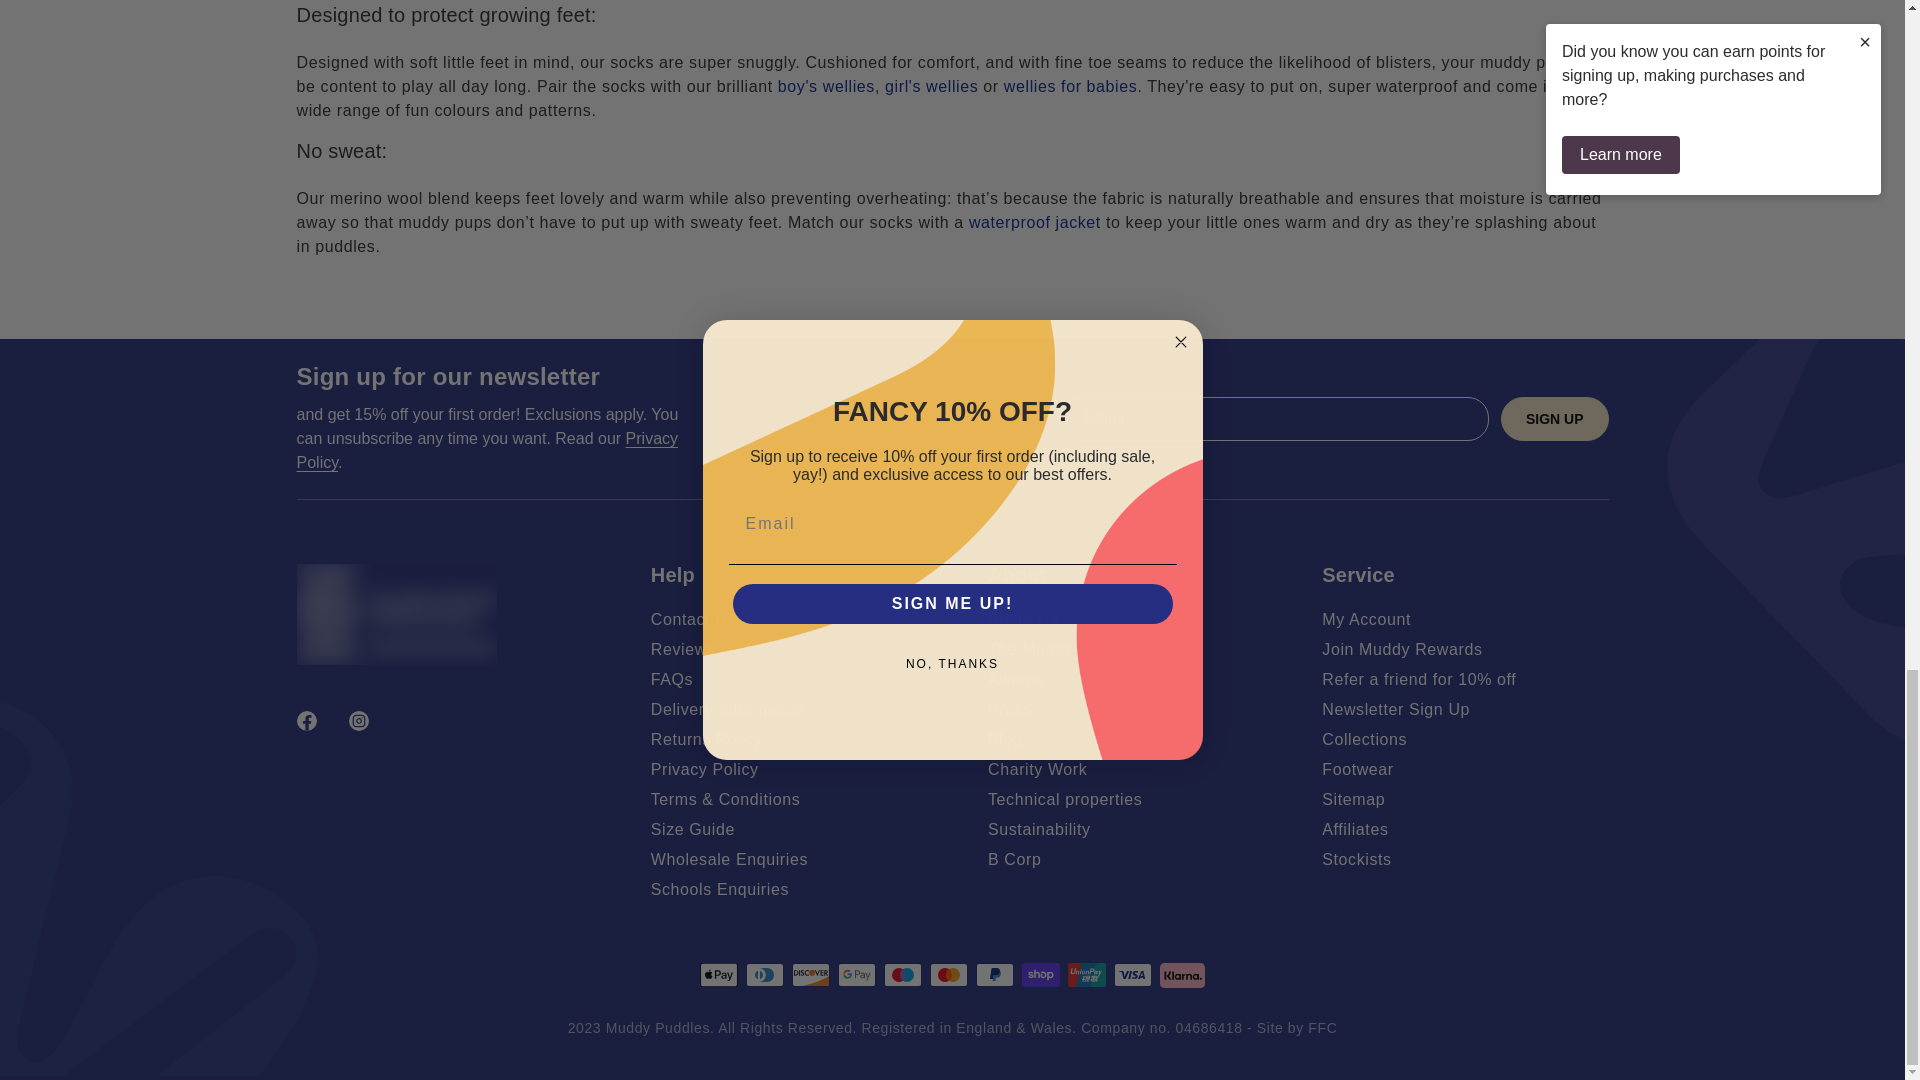 The width and height of the screenshot is (1920, 1080). Describe the element at coordinates (764, 975) in the screenshot. I see `Diners Club` at that location.